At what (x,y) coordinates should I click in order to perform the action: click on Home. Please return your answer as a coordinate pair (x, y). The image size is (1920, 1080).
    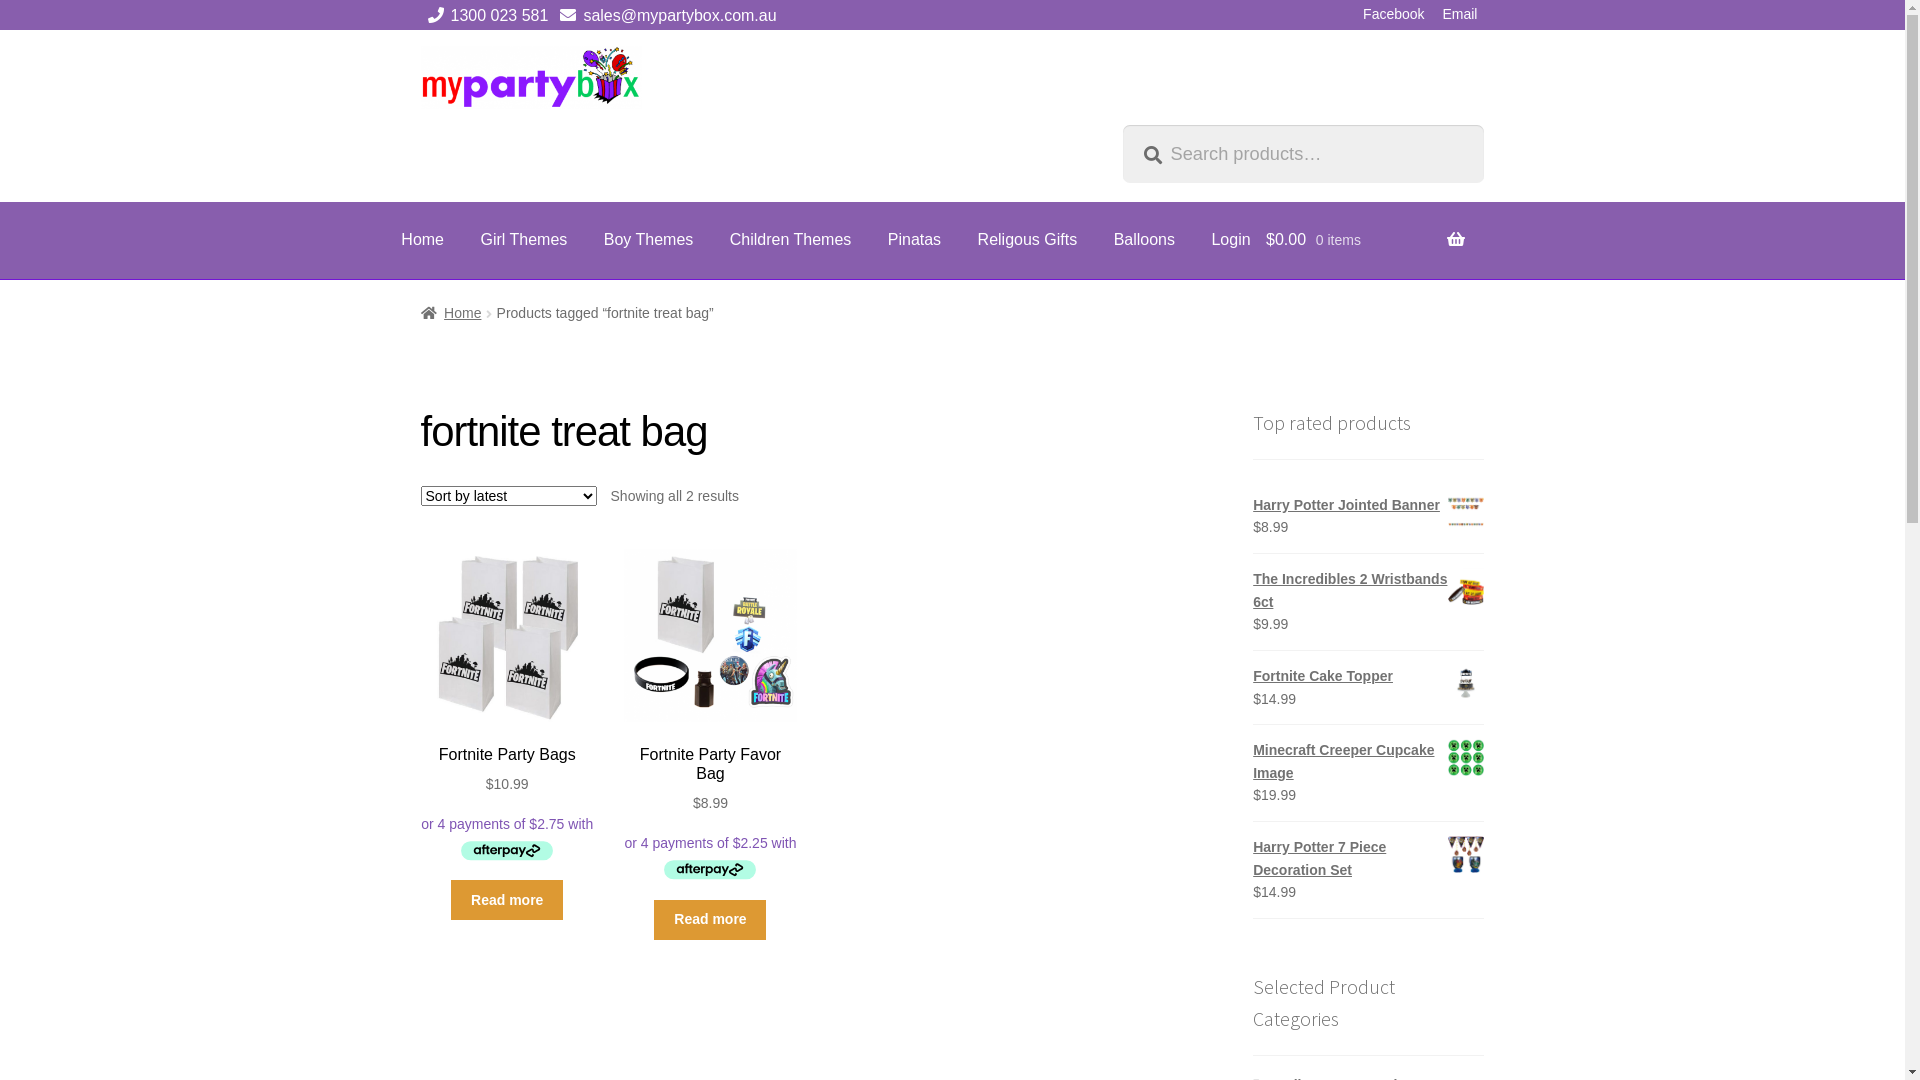
    Looking at the image, I should click on (452, 313).